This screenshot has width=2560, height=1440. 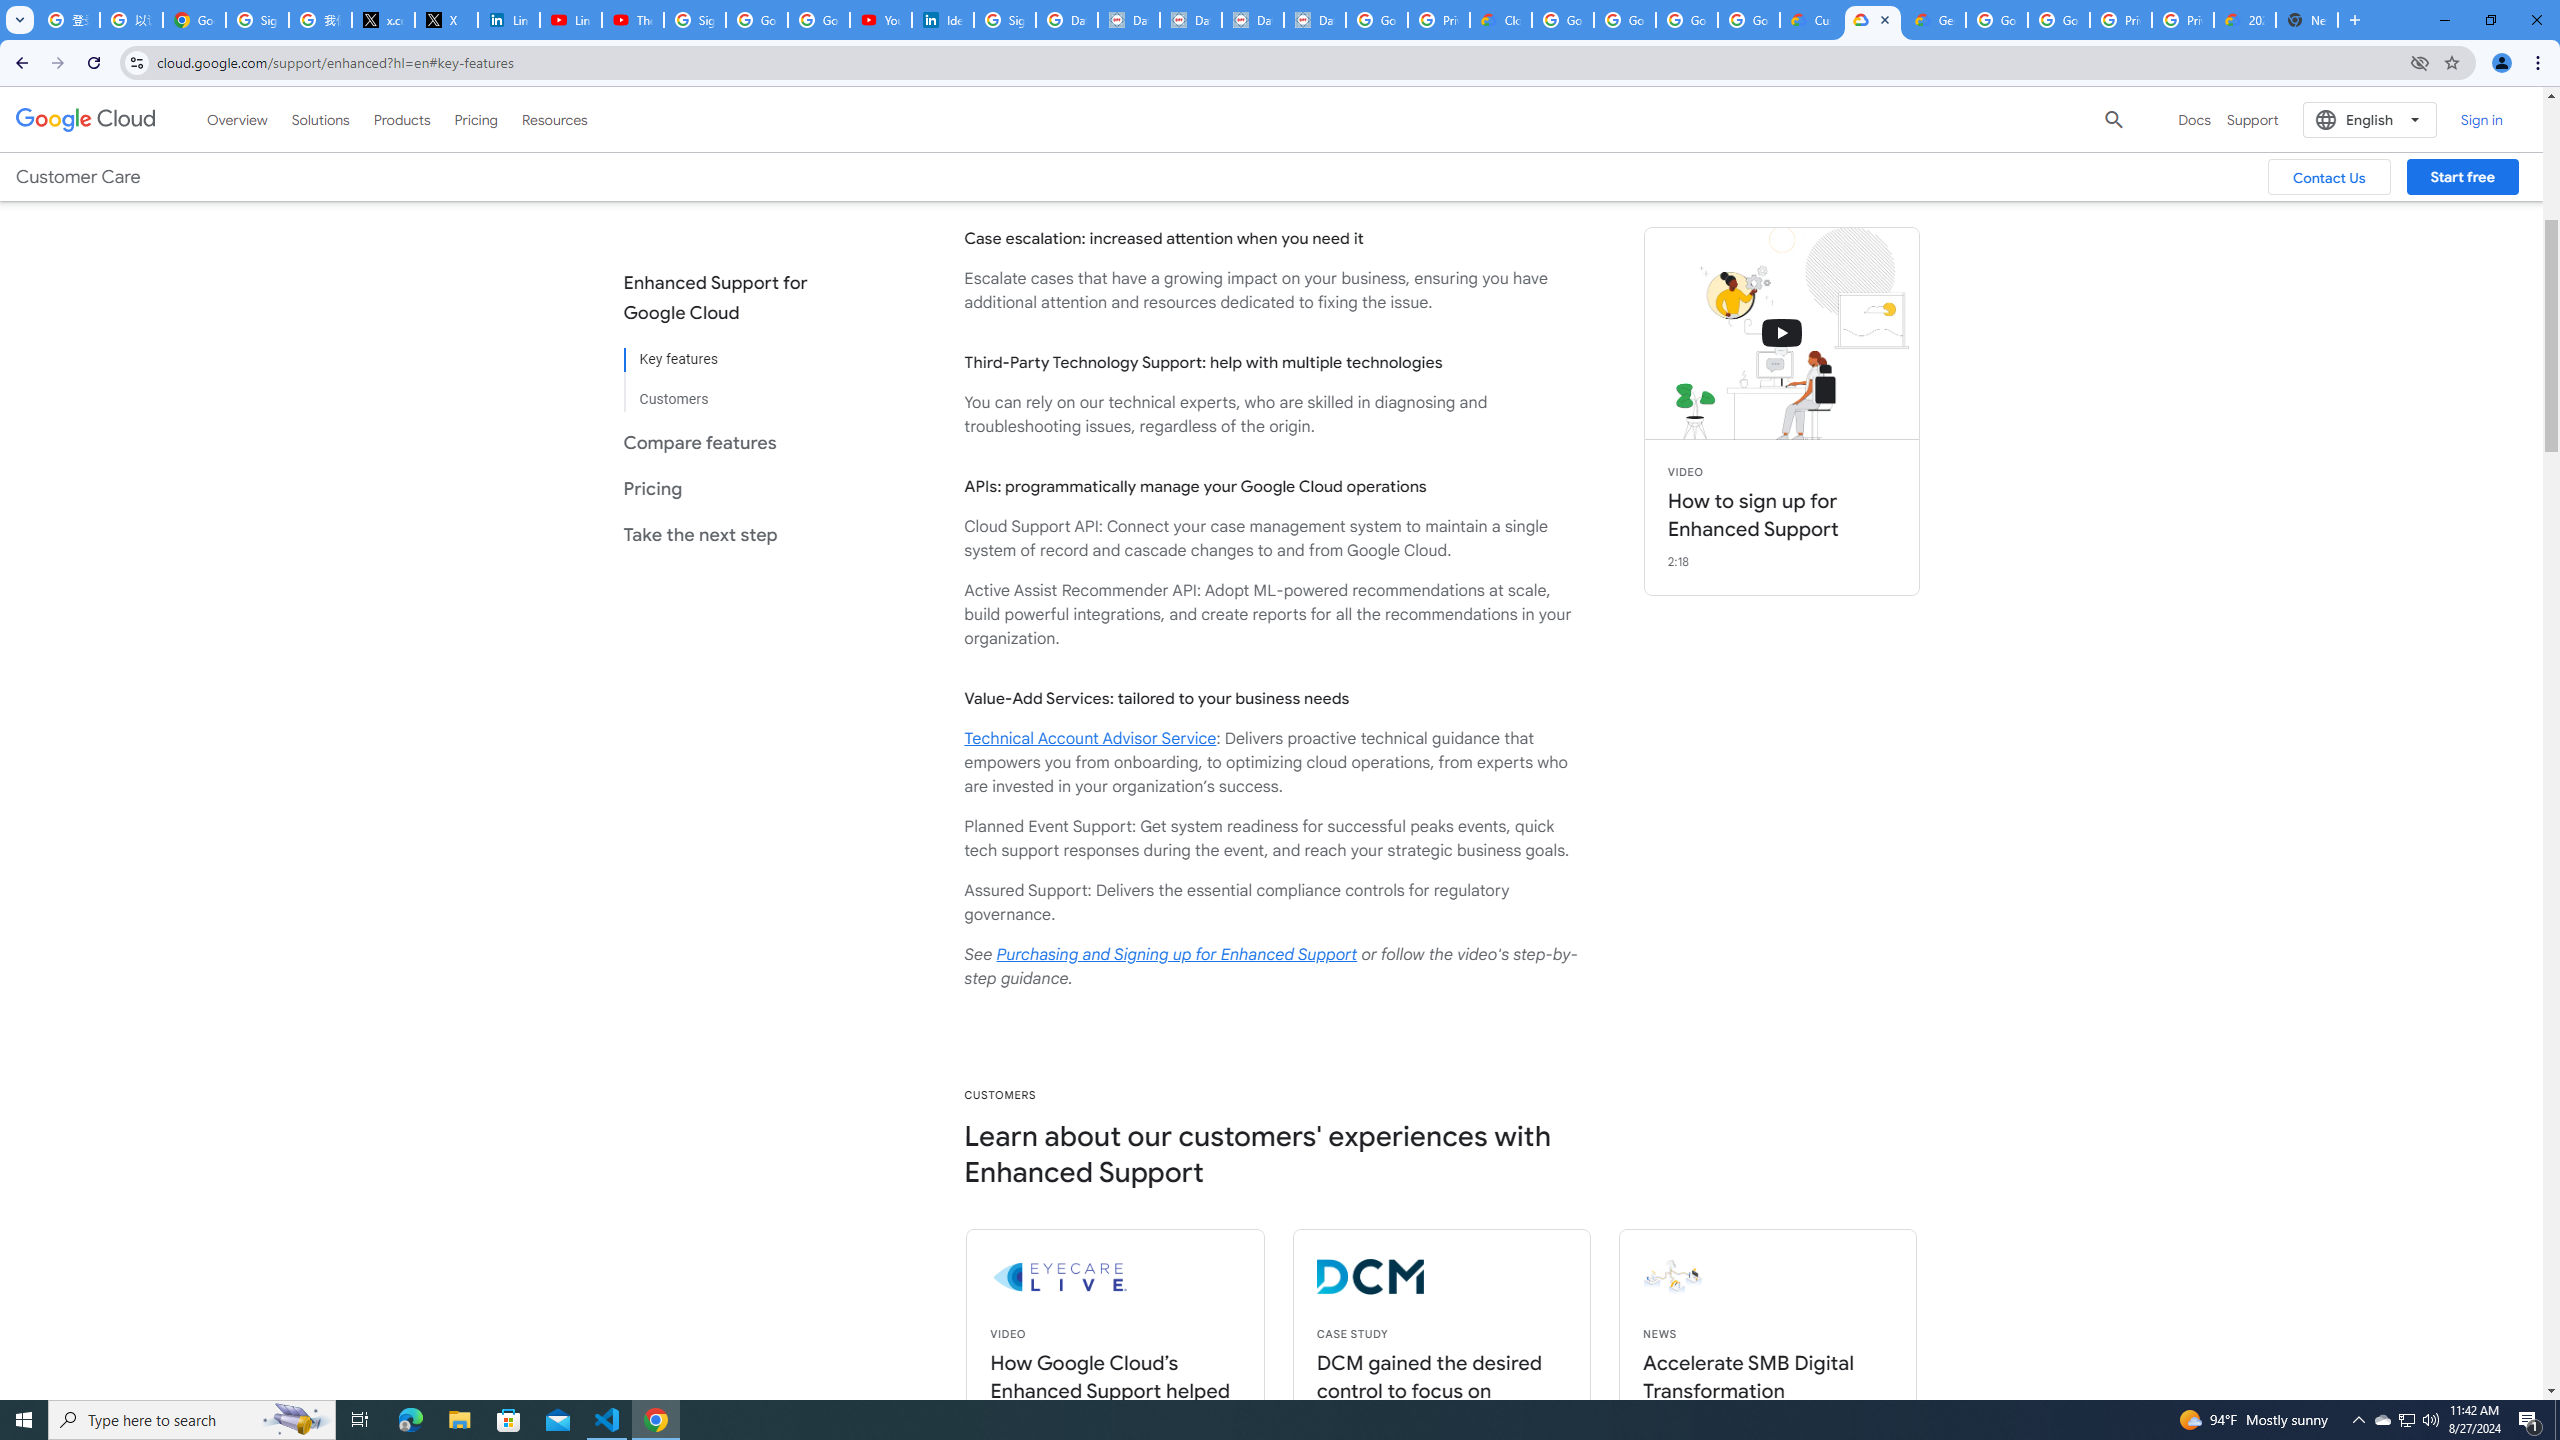 What do you see at coordinates (1004, 20) in the screenshot?
I see `Sign in - Google Accounts` at bounding box center [1004, 20].